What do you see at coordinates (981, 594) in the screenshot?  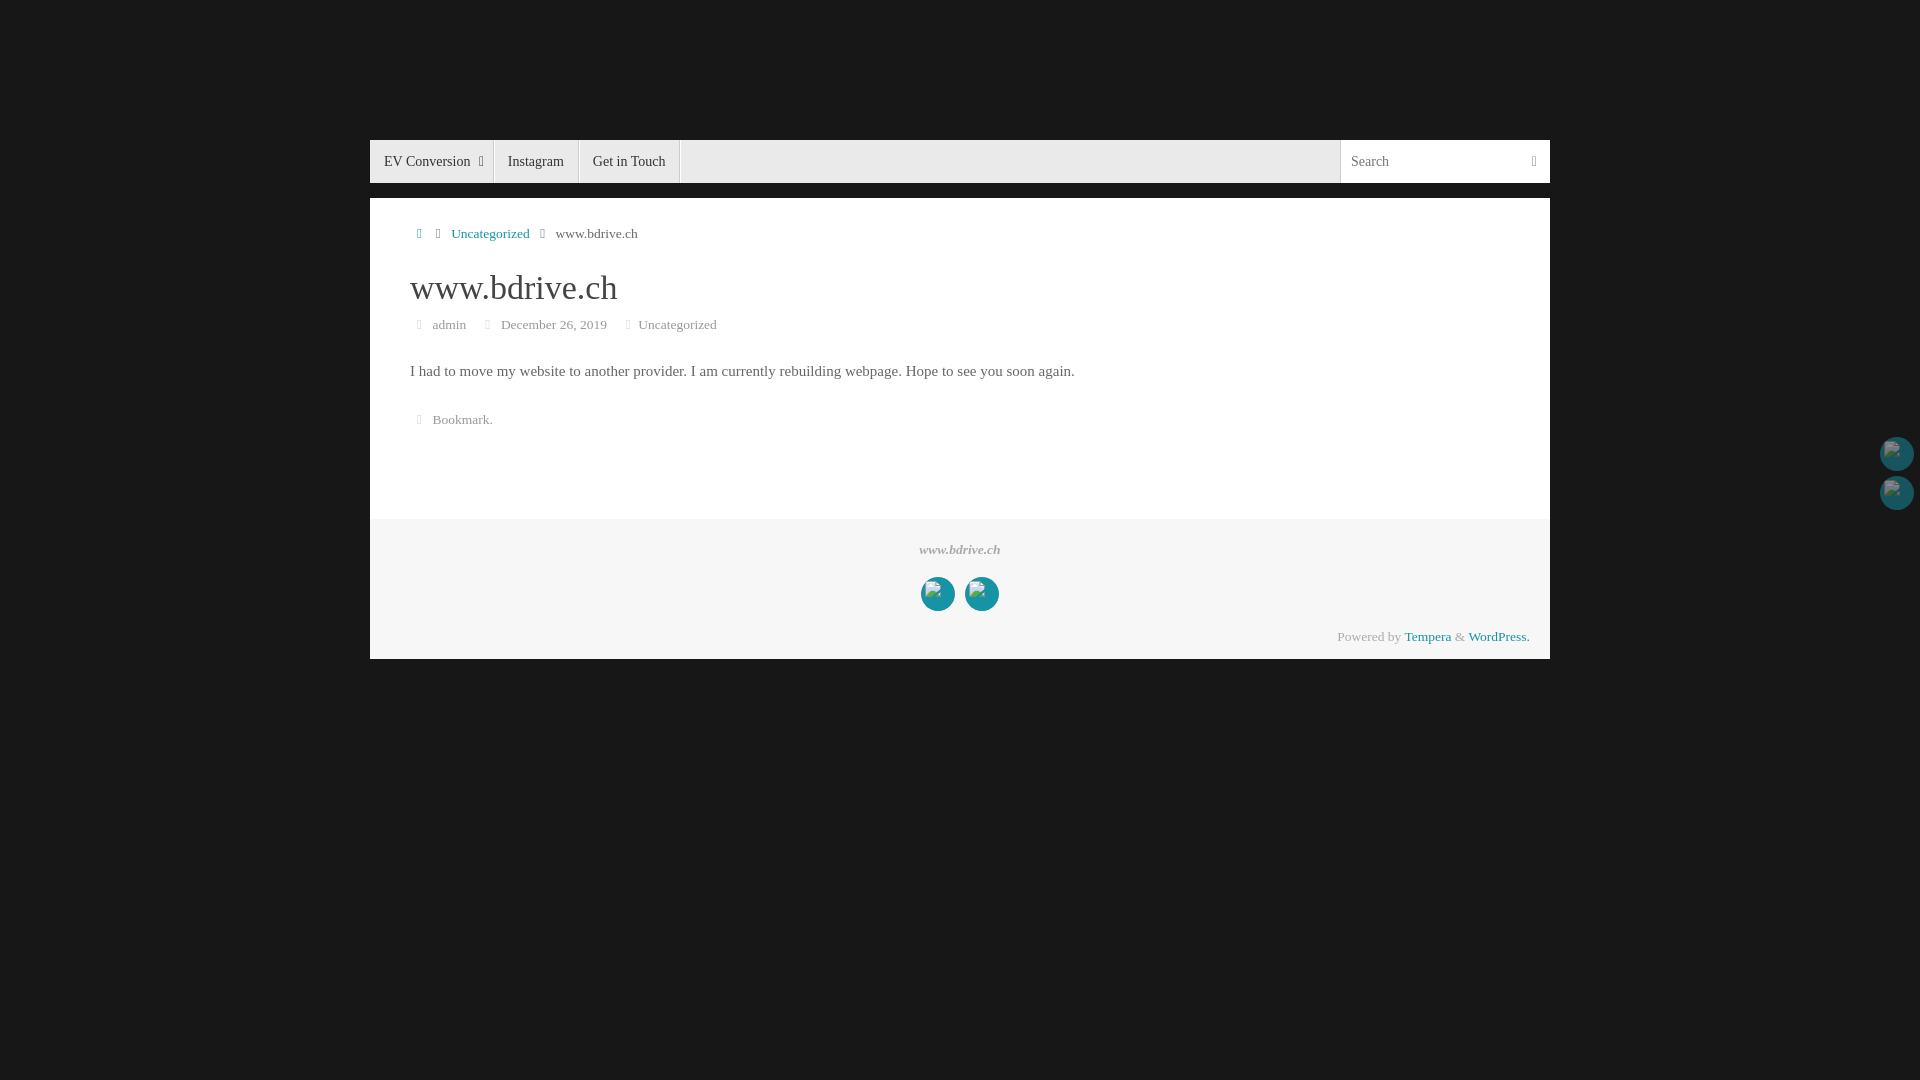 I see `Instagram` at bounding box center [981, 594].